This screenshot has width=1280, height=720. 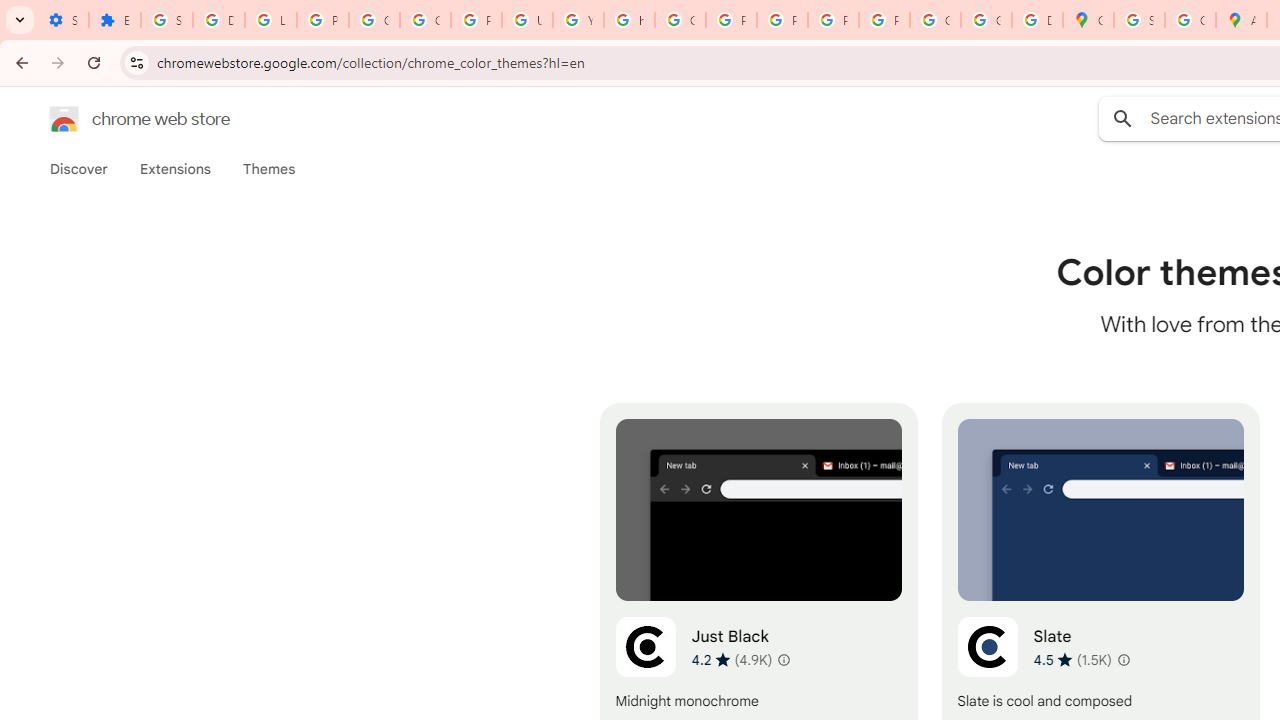 I want to click on Learn more about results and reviews "Just Black", so click(x=784, y=660).